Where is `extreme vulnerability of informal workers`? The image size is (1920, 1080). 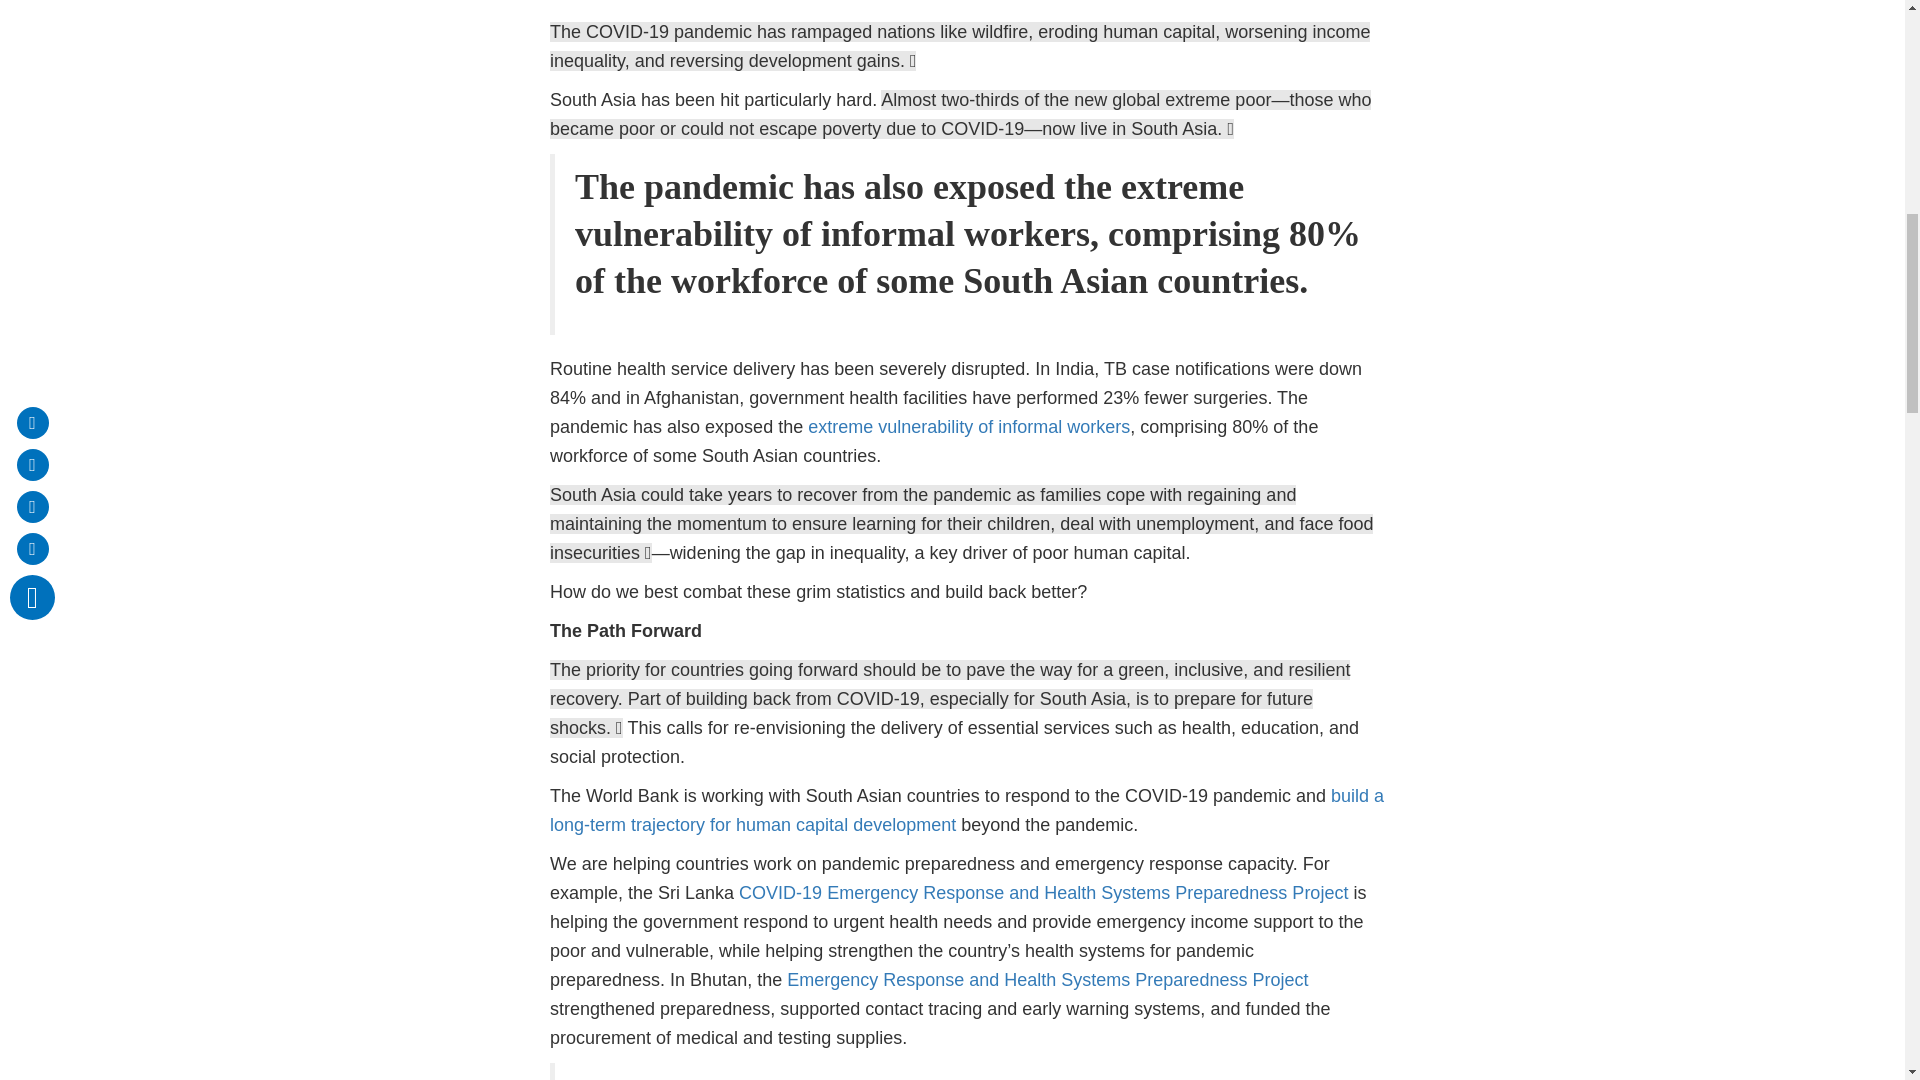
extreme vulnerability of informal workers is located at coordinates (969, 426).